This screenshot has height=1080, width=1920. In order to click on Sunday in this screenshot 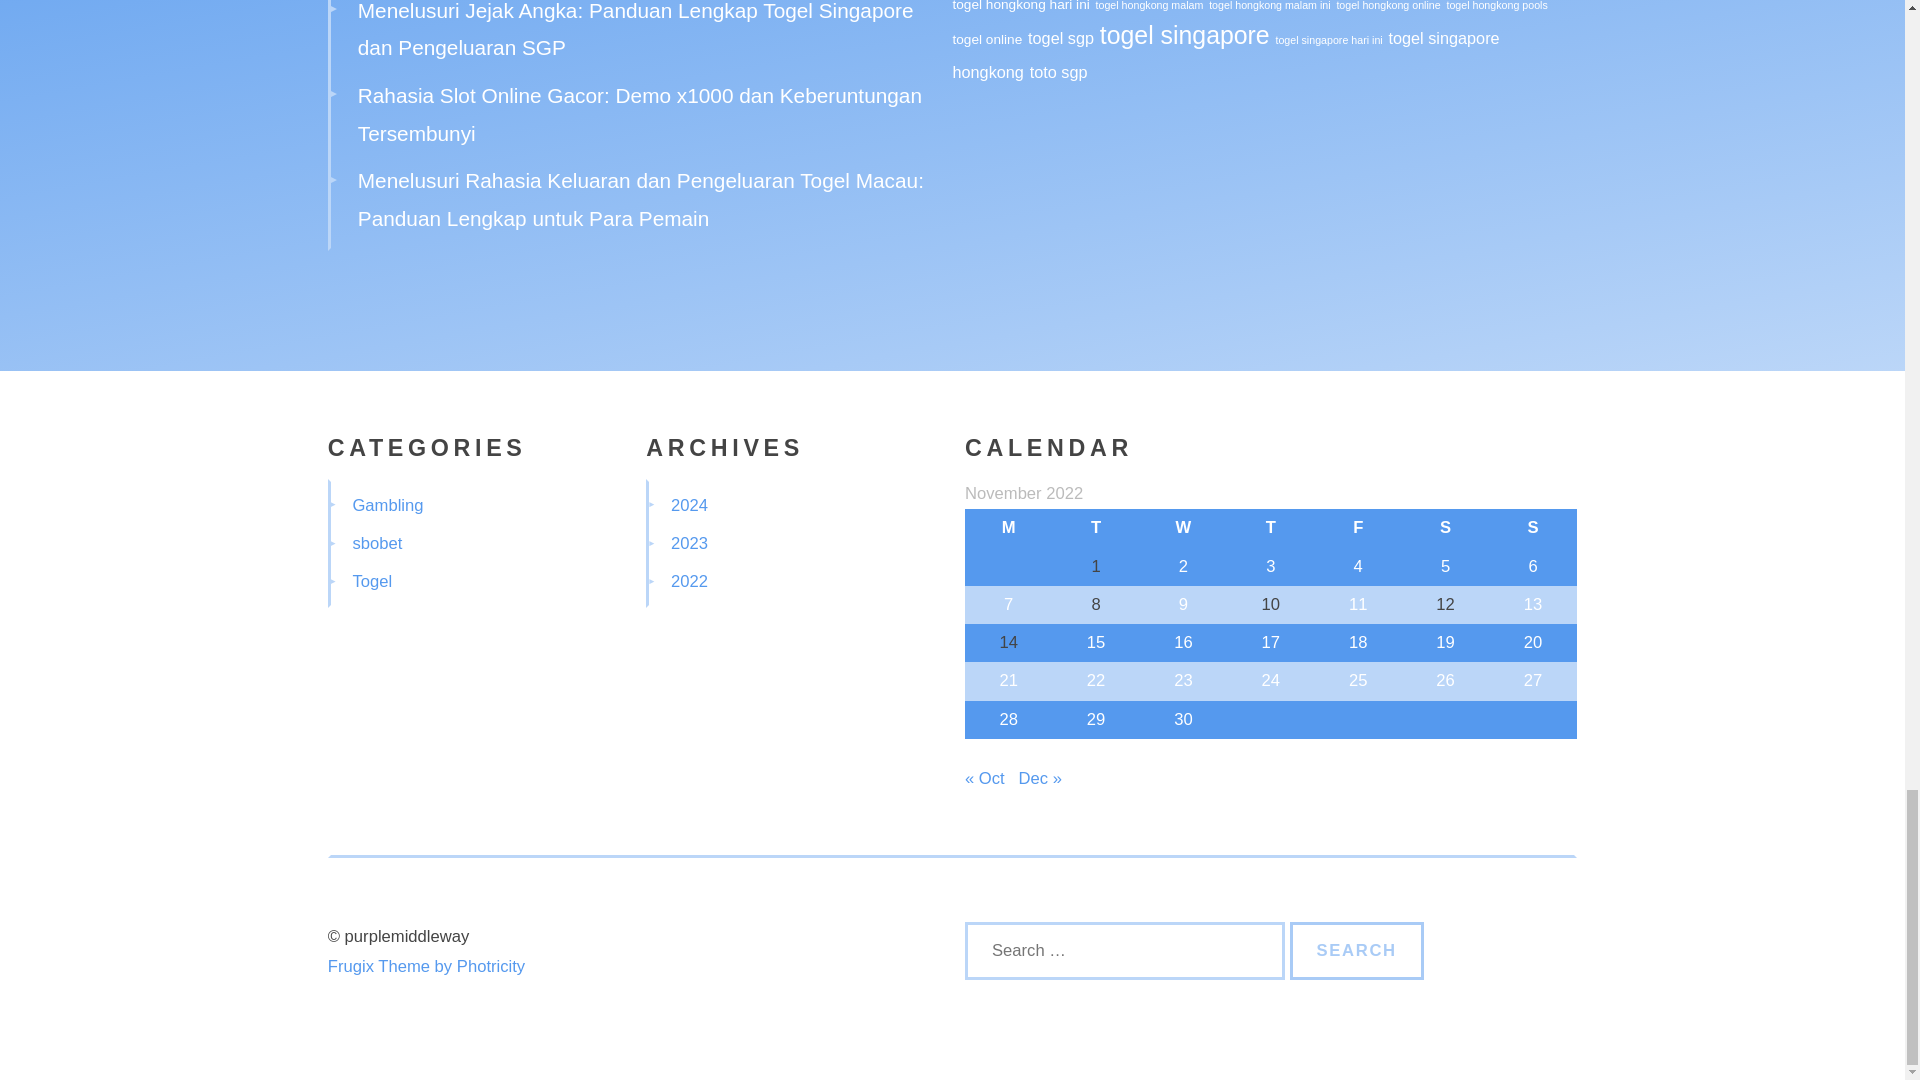, I will do `click(1532, 527)`.